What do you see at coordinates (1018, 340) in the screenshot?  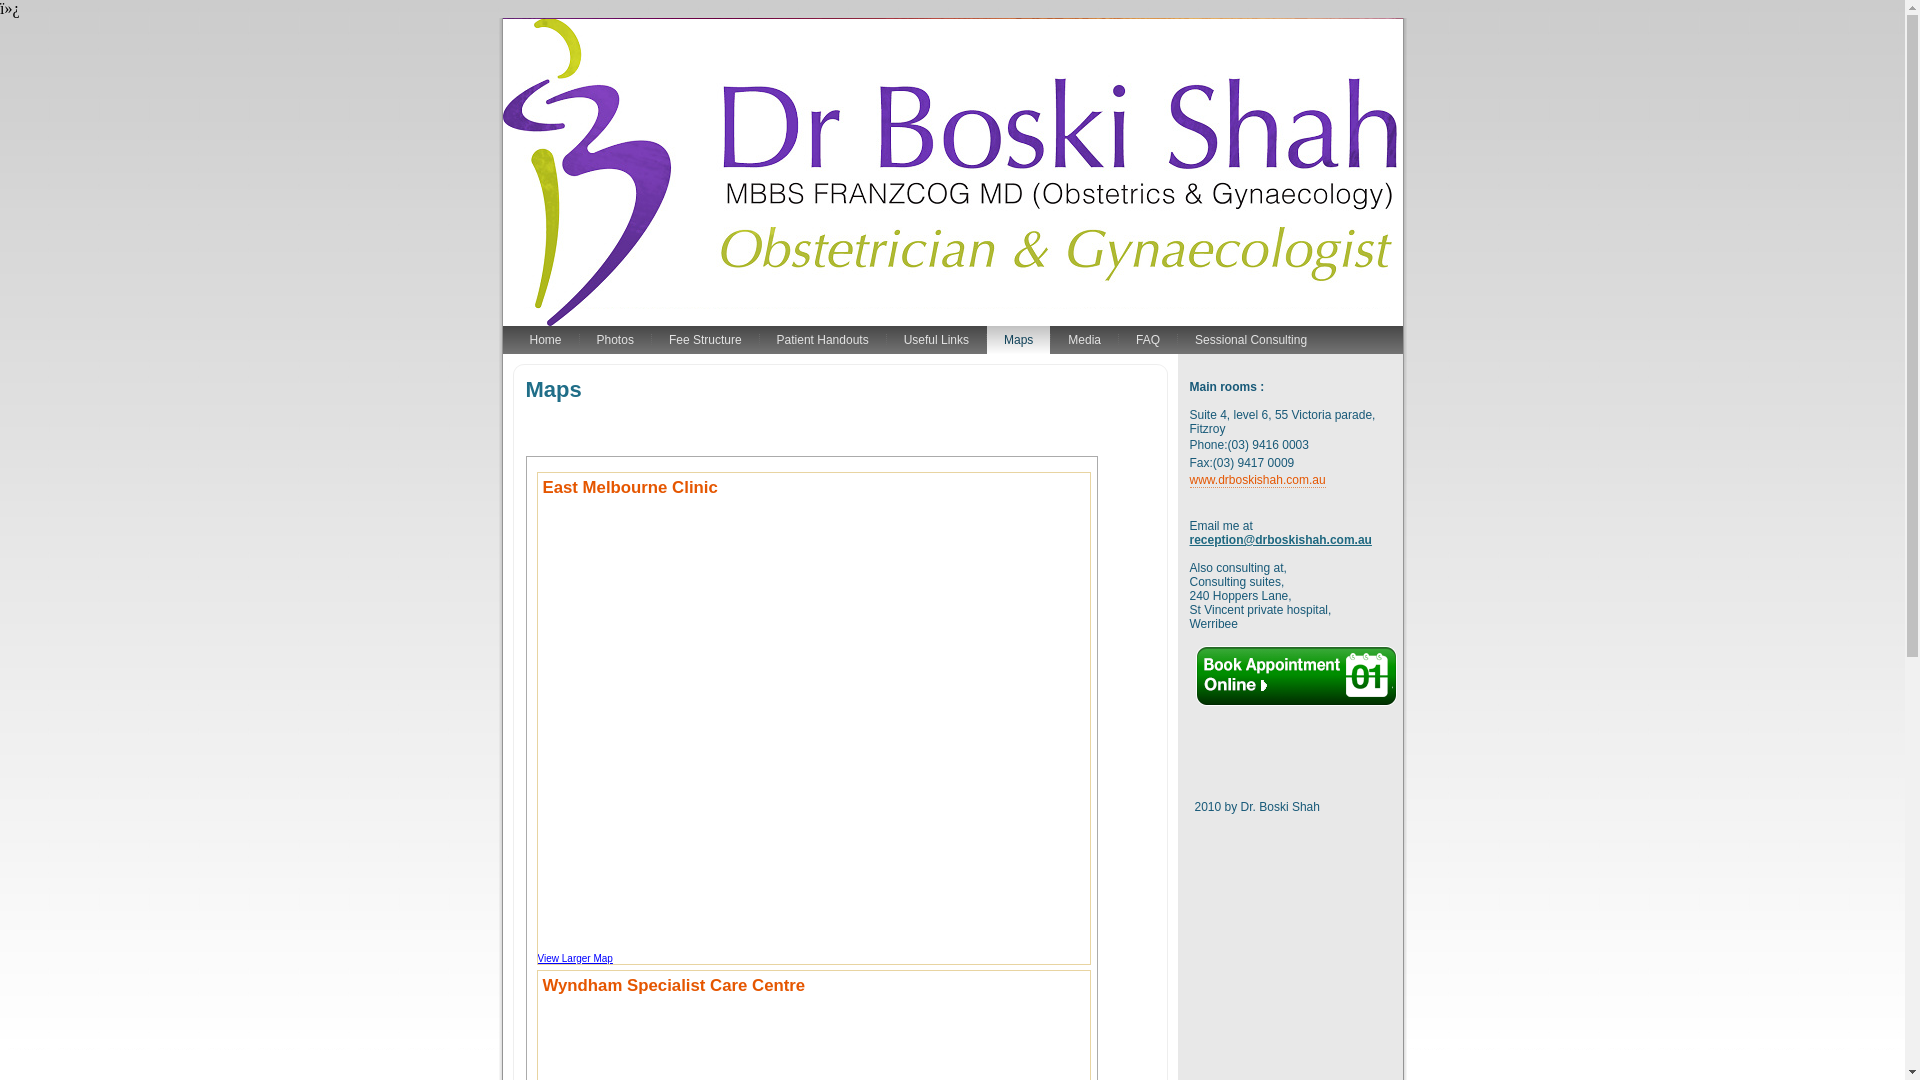 I see `Maps` at bounding box center [1018, 340].